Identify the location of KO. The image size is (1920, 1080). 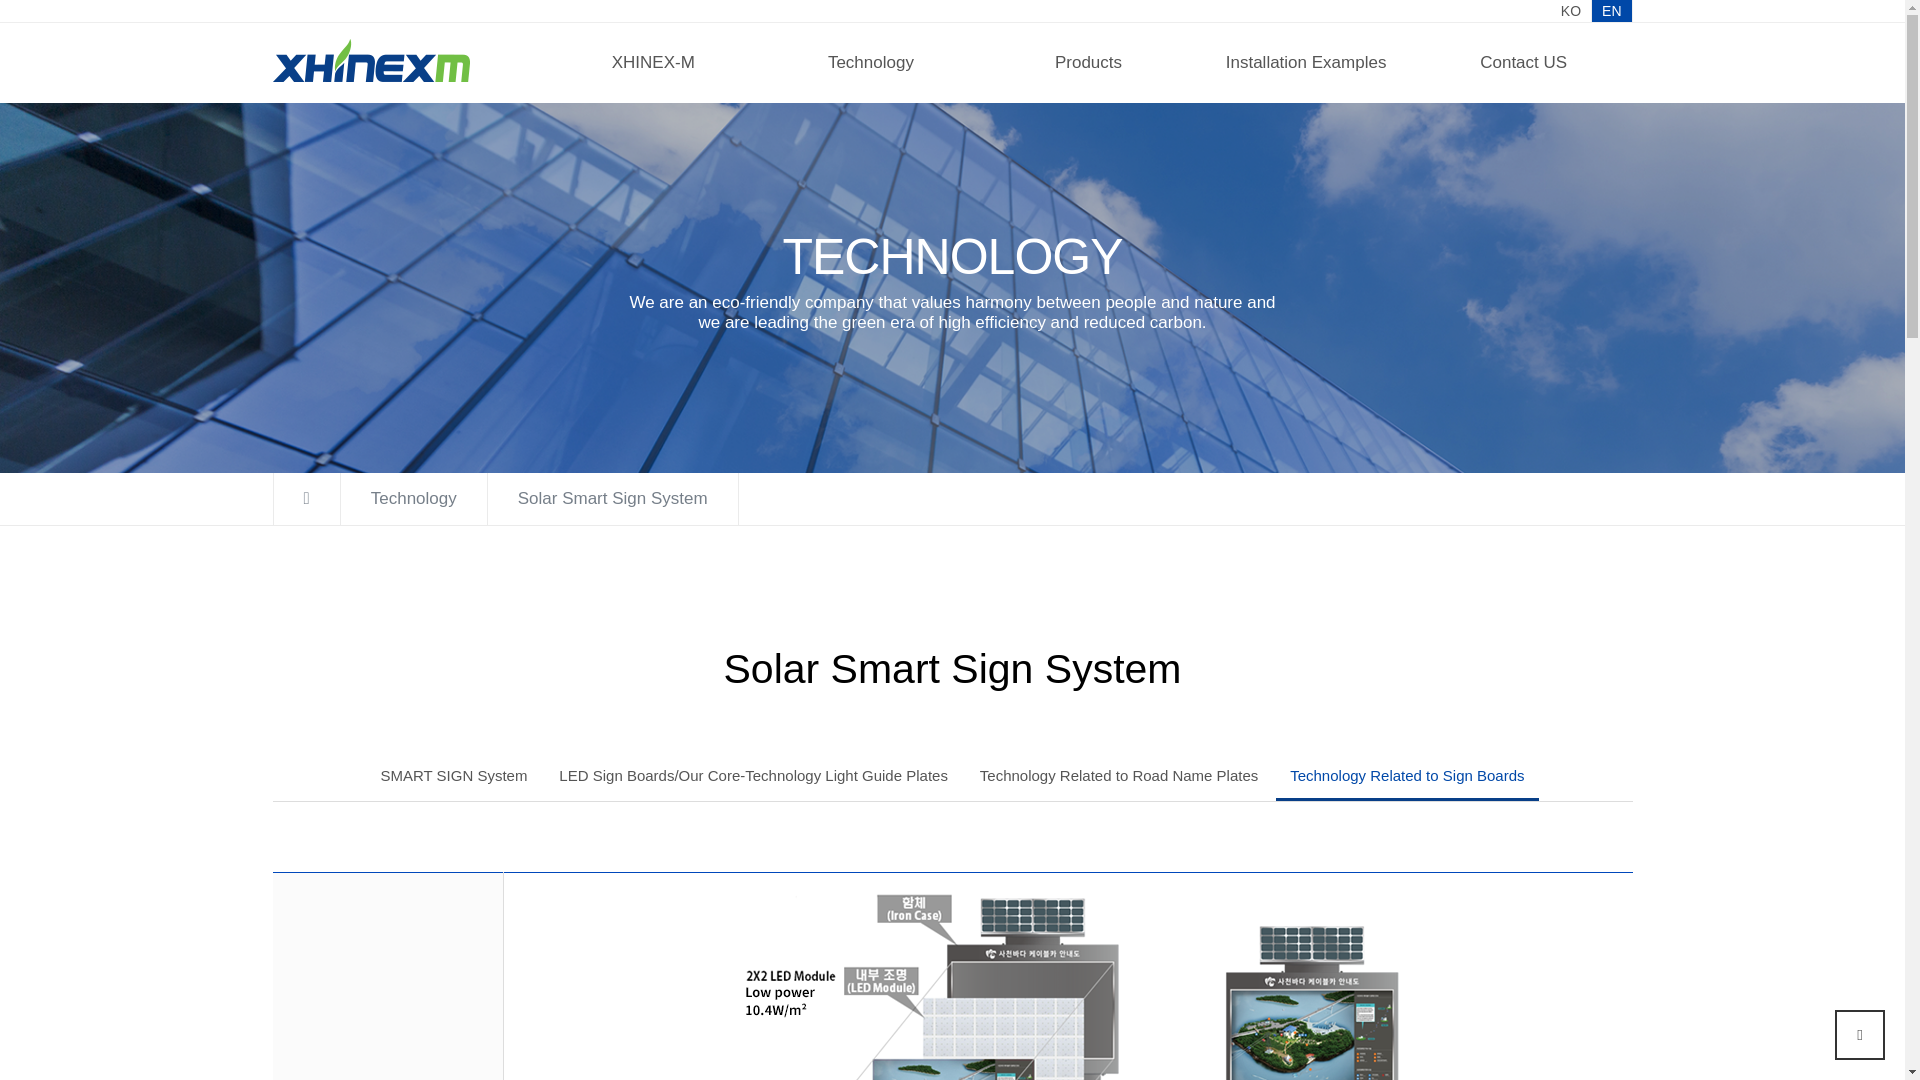
(1570, 11).